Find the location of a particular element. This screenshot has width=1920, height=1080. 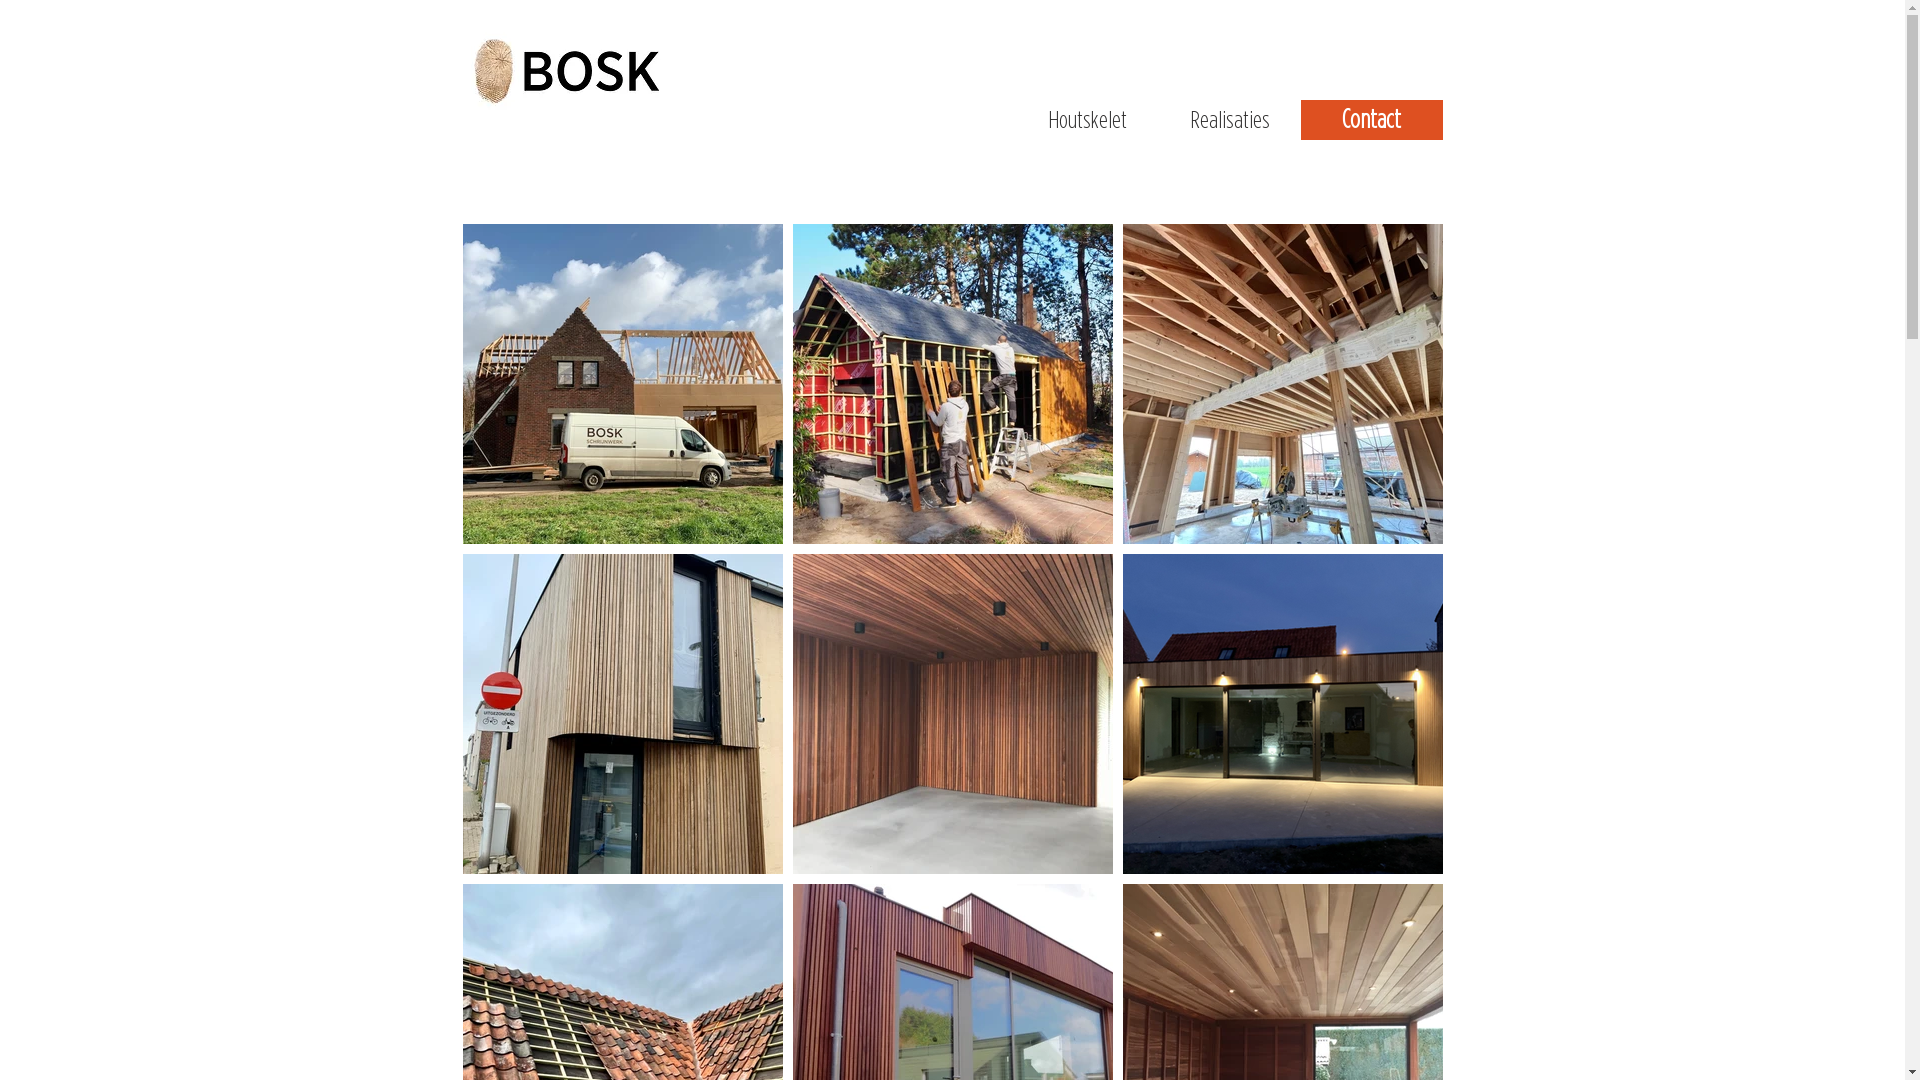

Houtskelet is located at coordinates (1087, 120).